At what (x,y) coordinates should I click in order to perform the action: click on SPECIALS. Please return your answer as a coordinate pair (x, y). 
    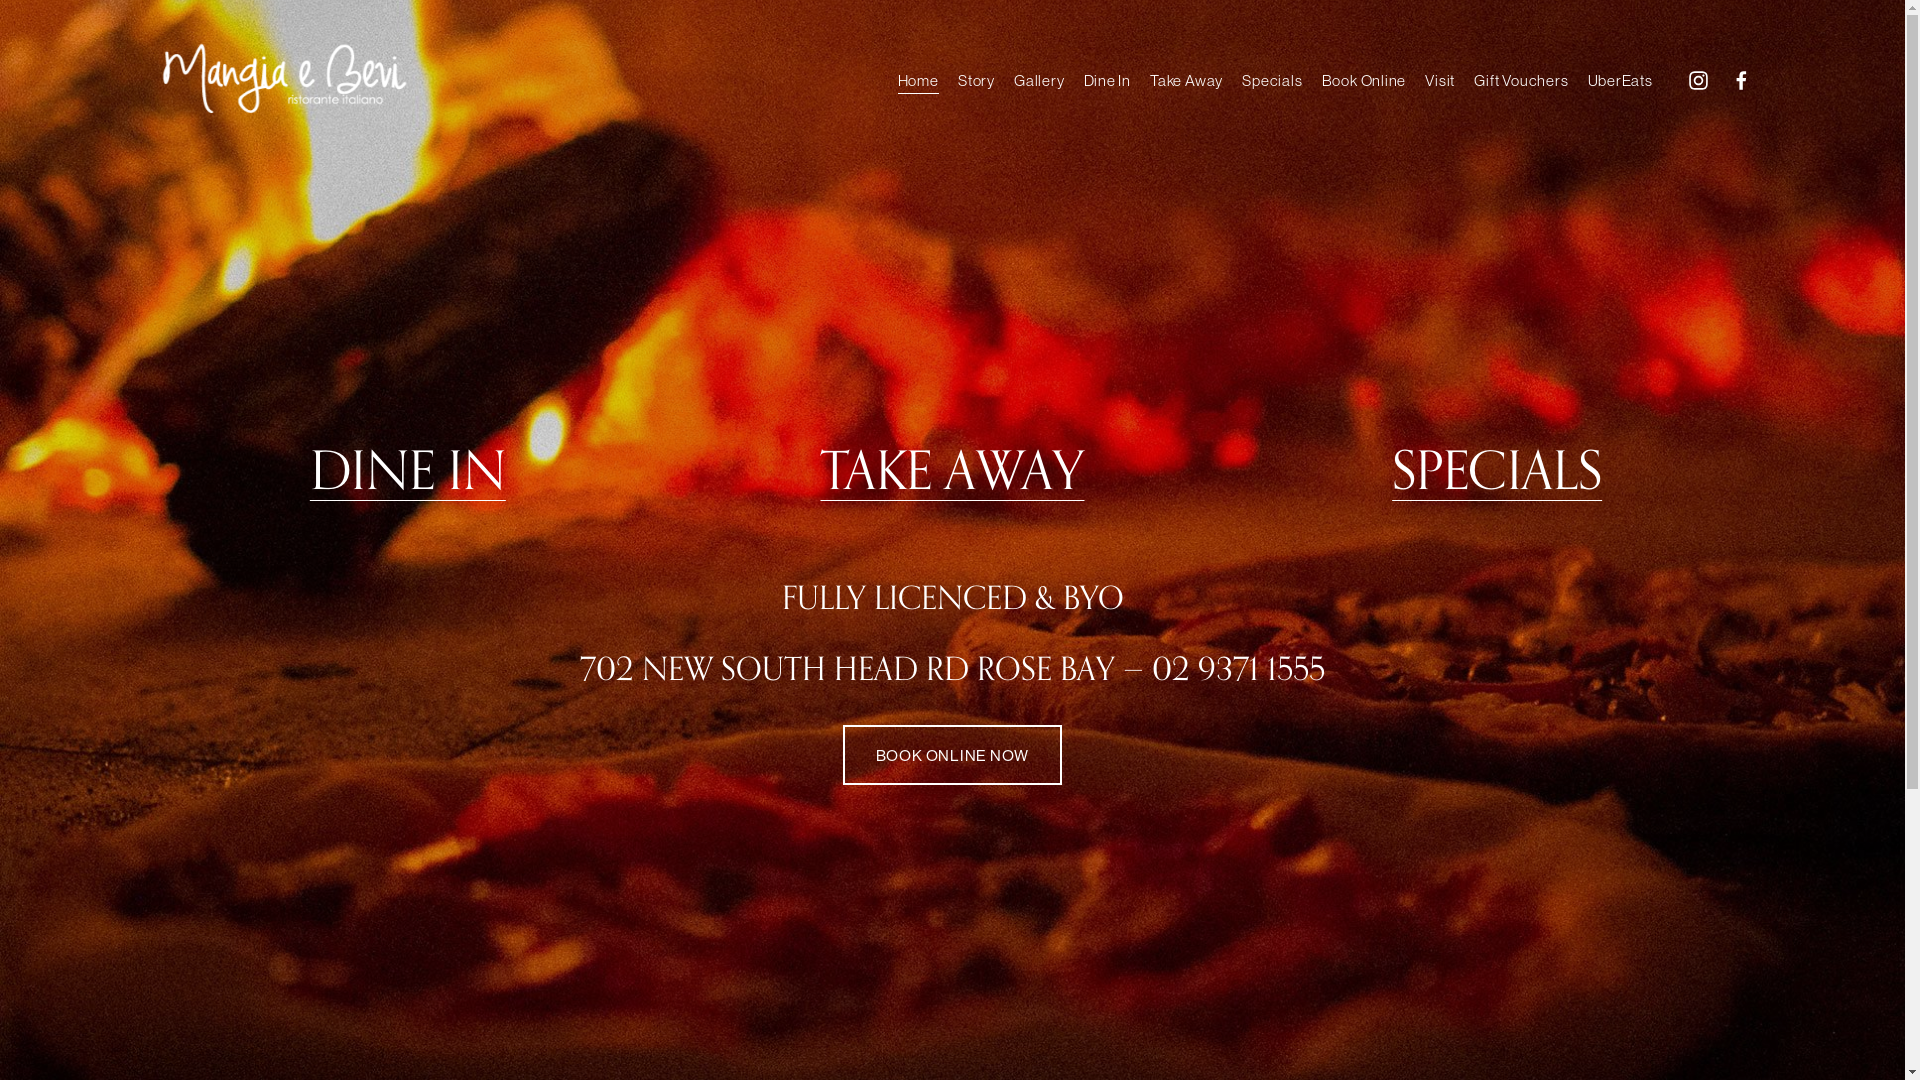
    Looking at the image, I should click on (1497, 472).